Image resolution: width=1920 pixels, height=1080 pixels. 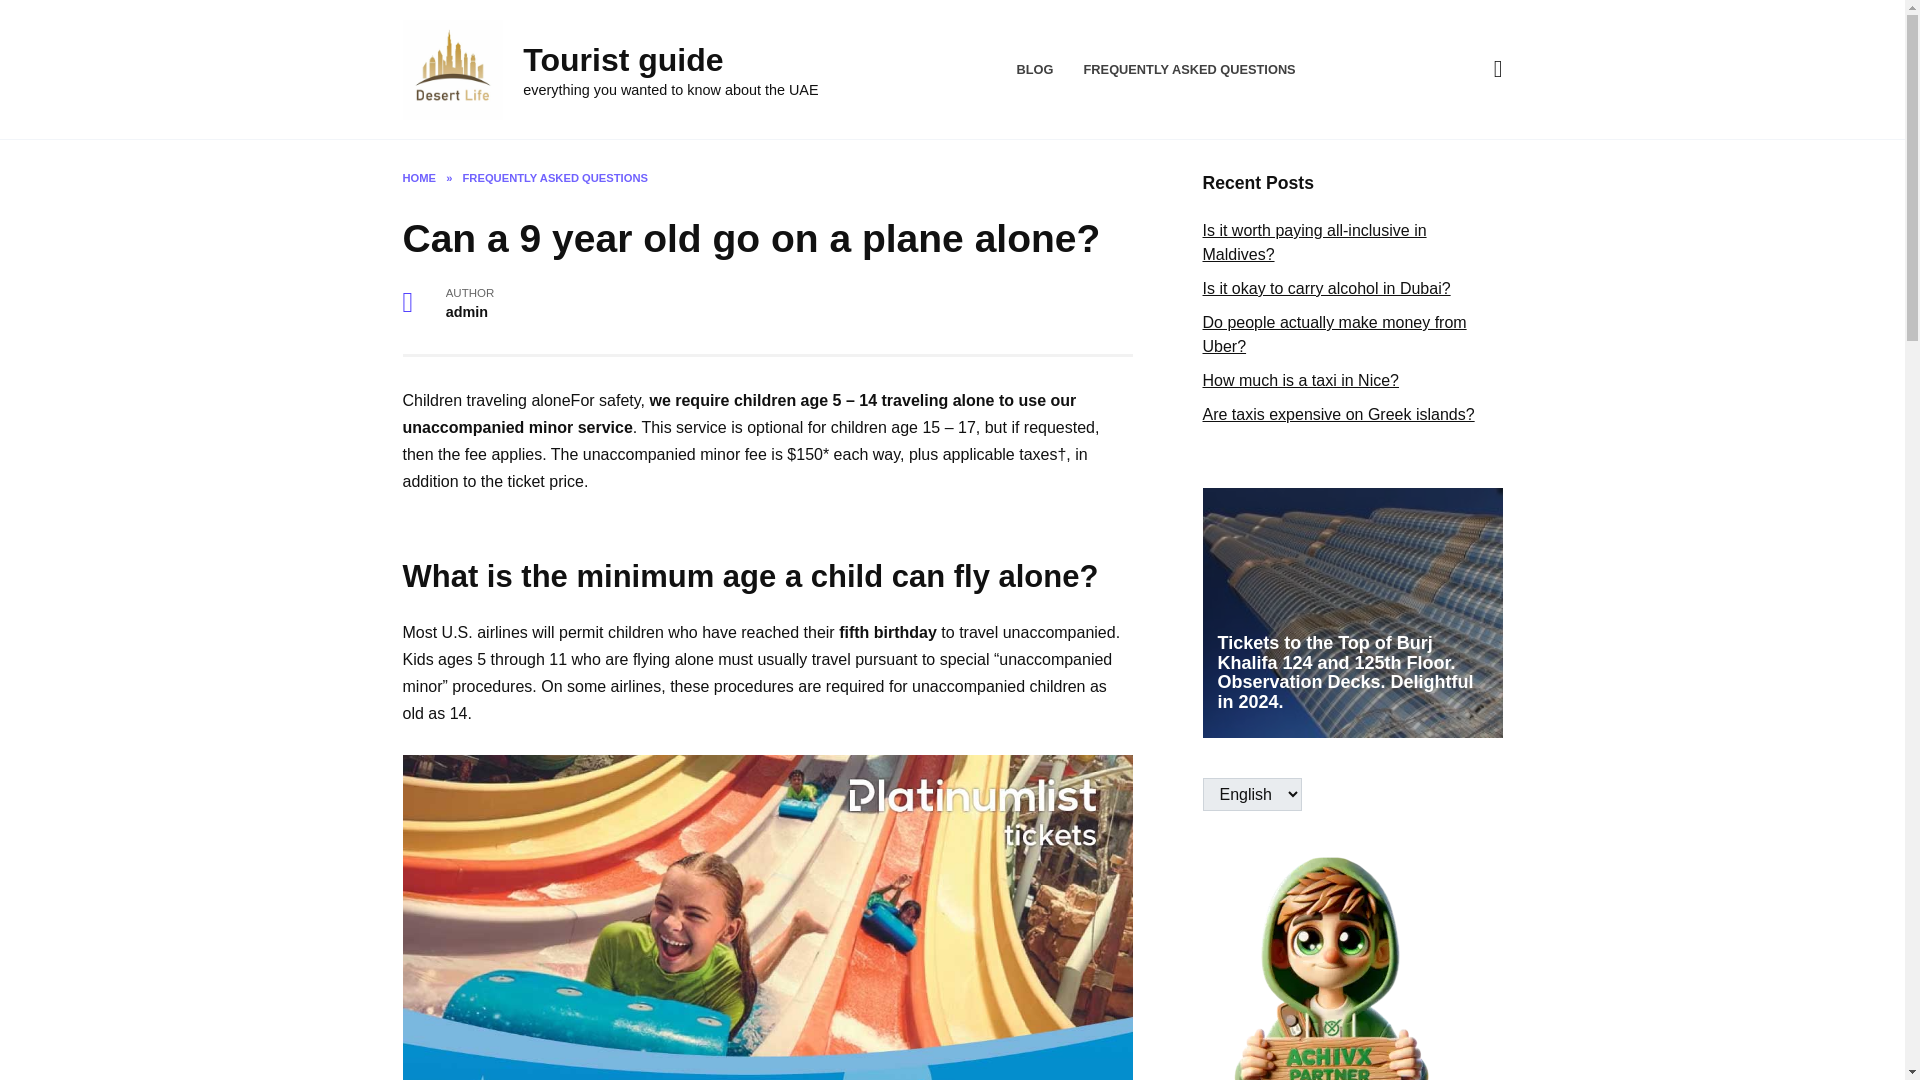 What do you see at coordinates (1036, 68) in the screenshot?
I see `BLOG` at bounding box center [1036, 68].